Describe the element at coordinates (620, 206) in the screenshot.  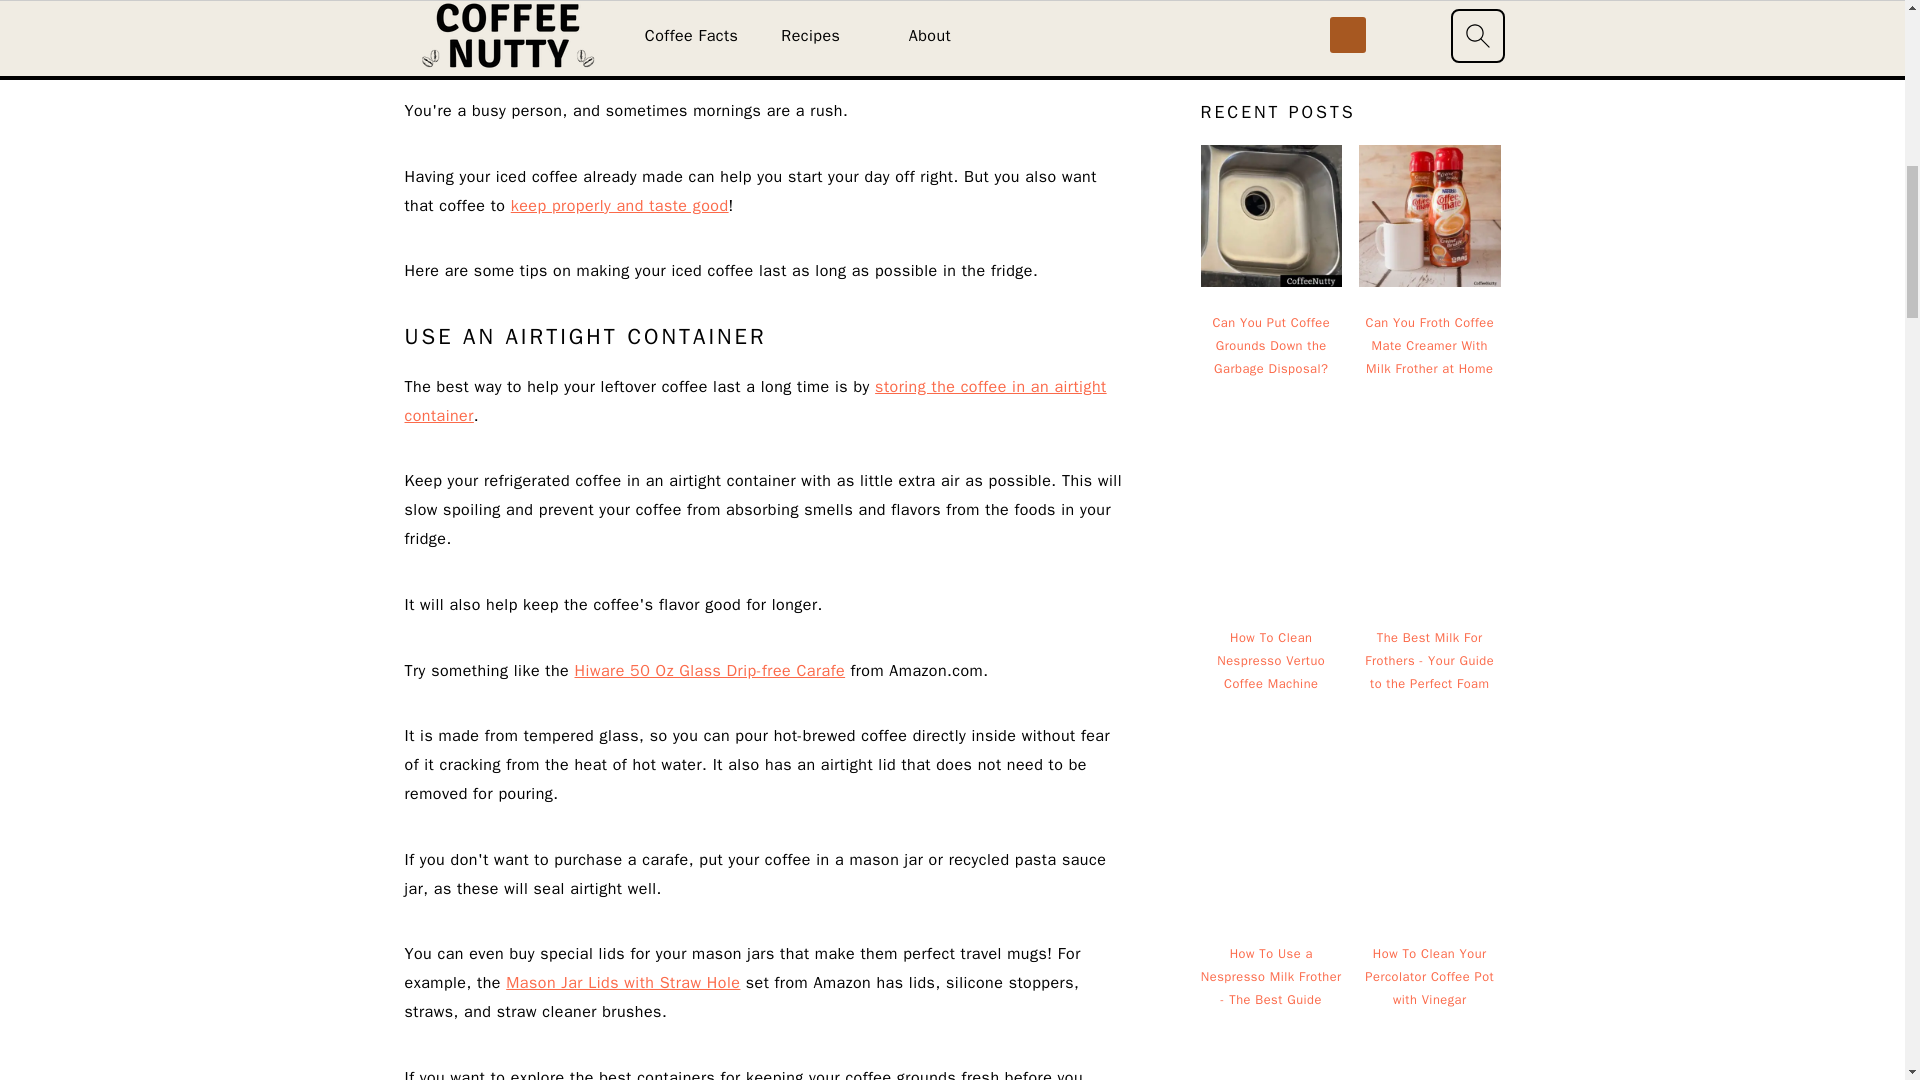
I see `keep properly and taste good` at that location.